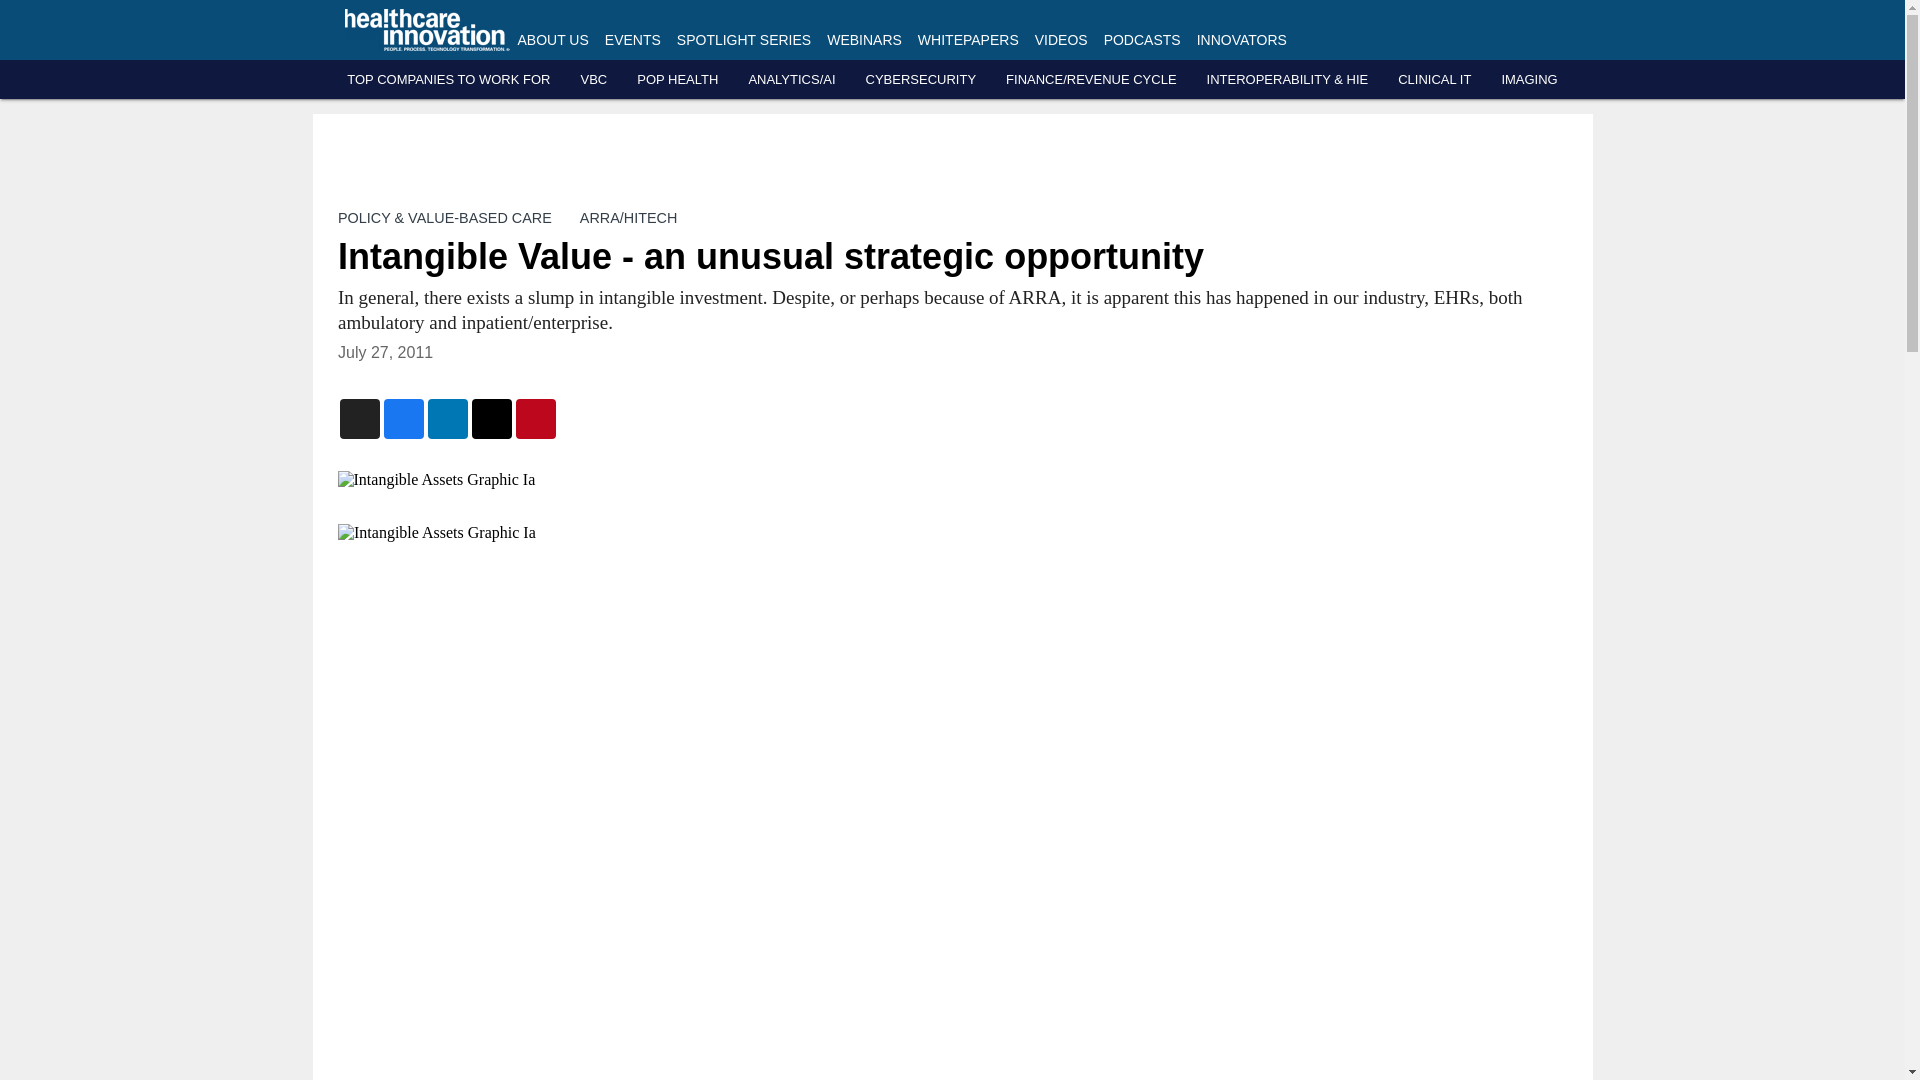 This screenshot has height=1080, width=1920. Describe the element at coordinates (1529, 80) in the screenshot. I see `IMAGING` at that location.